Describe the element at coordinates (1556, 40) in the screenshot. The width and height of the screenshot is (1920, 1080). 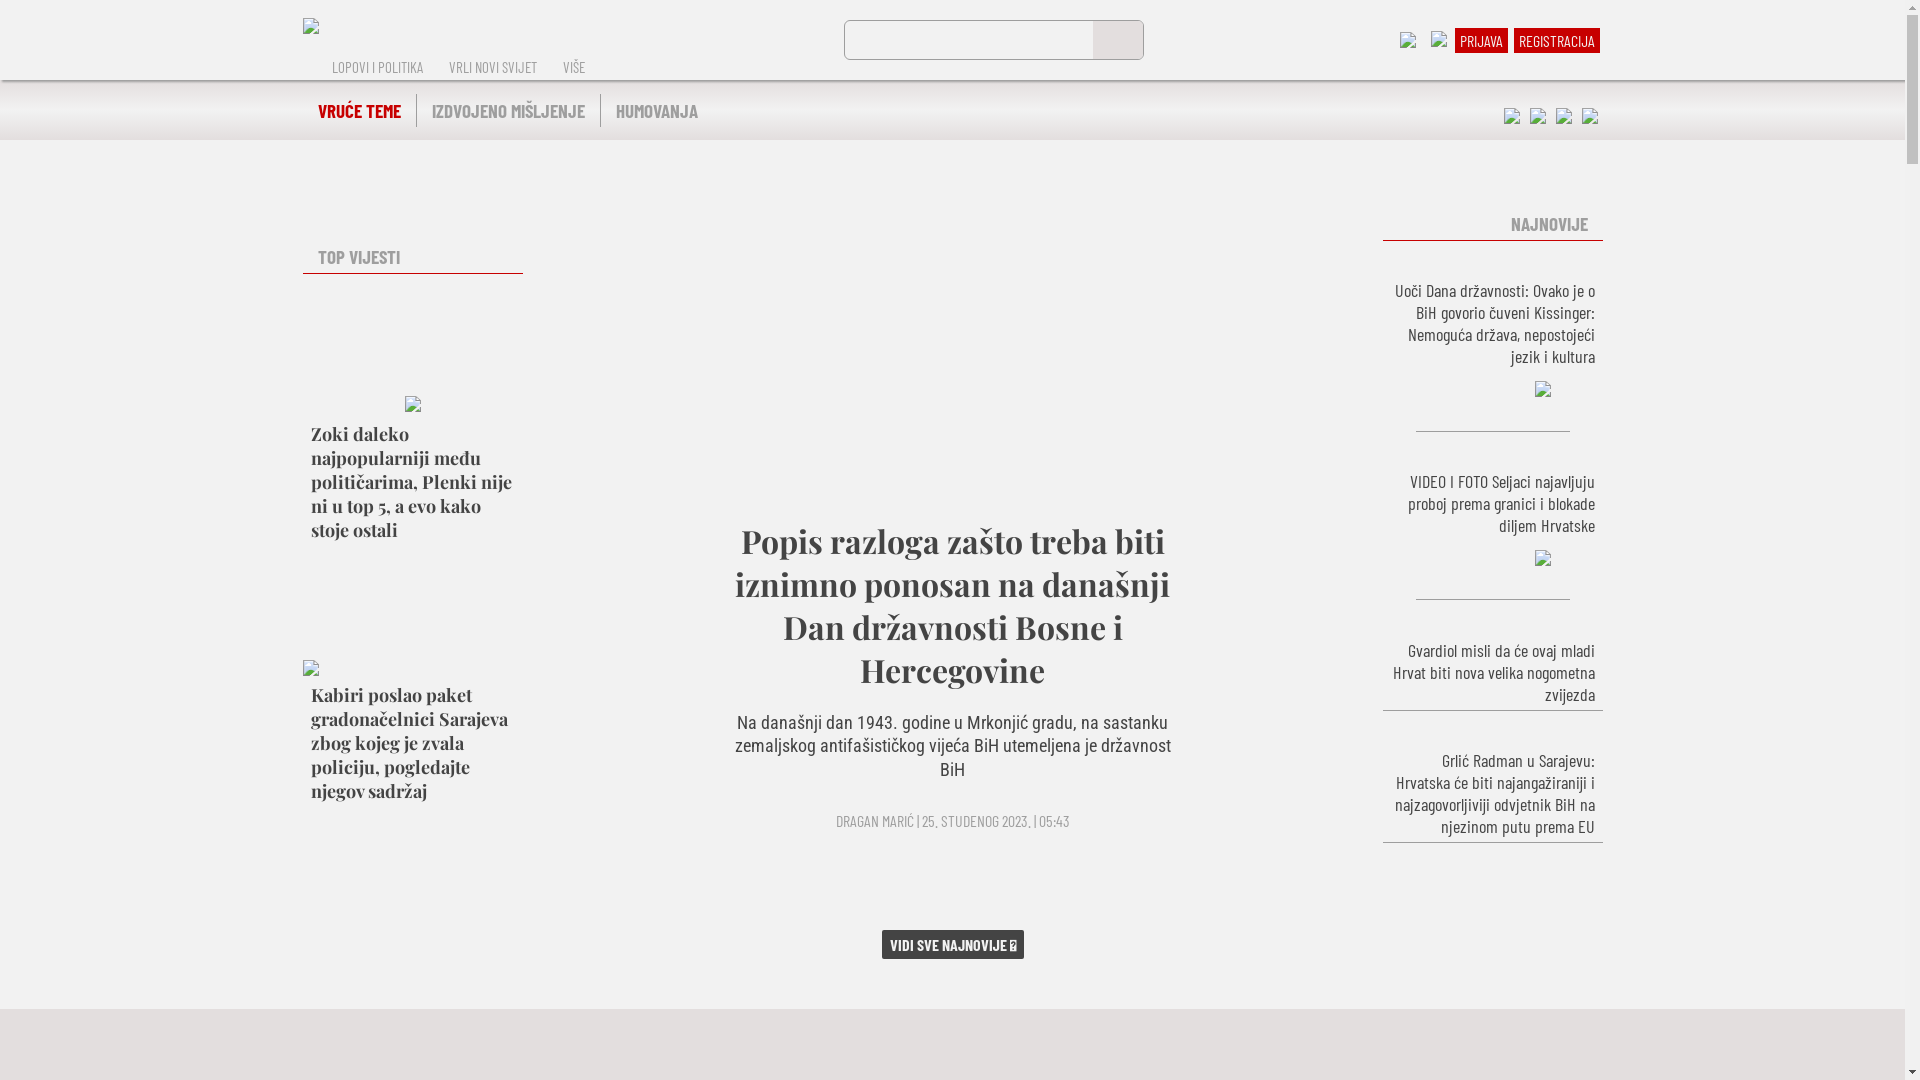
I see `REGISTRACIJA` at that location.